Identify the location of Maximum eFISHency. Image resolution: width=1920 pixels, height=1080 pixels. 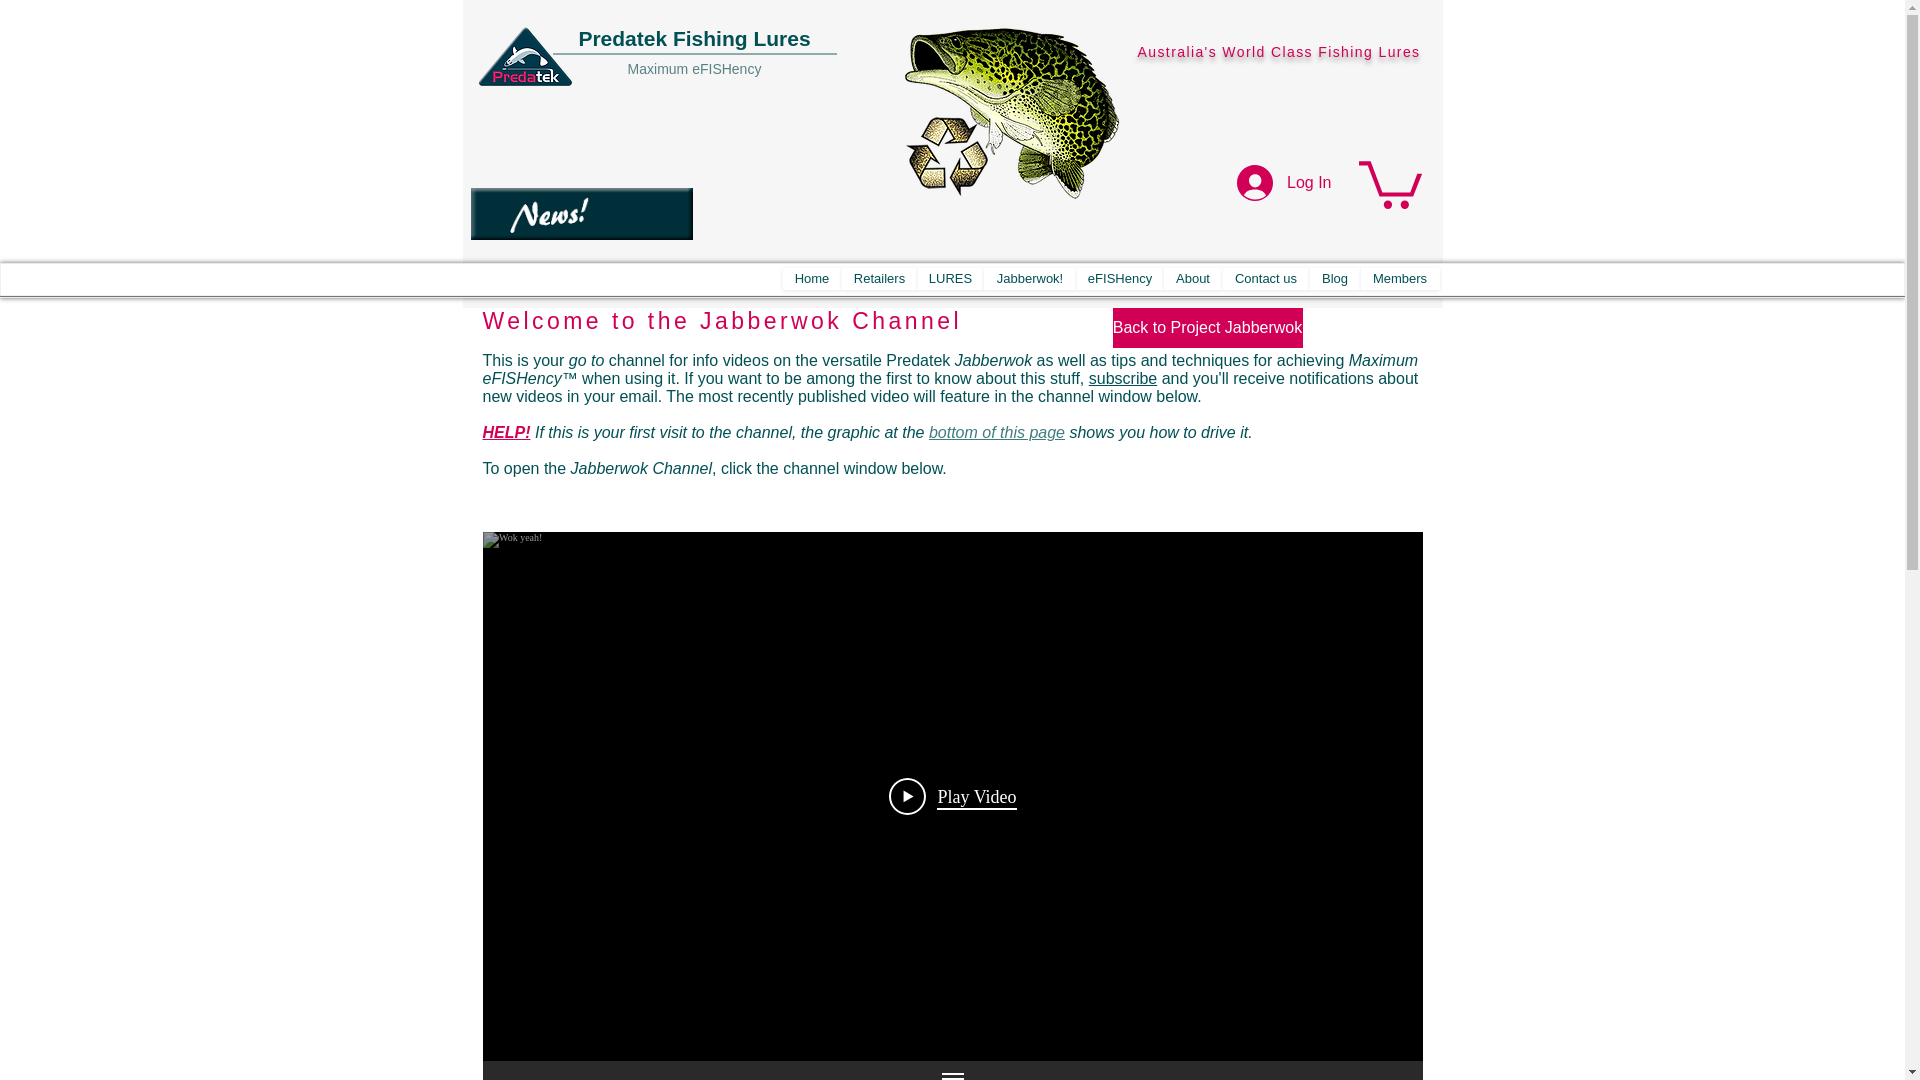
(694, 68).